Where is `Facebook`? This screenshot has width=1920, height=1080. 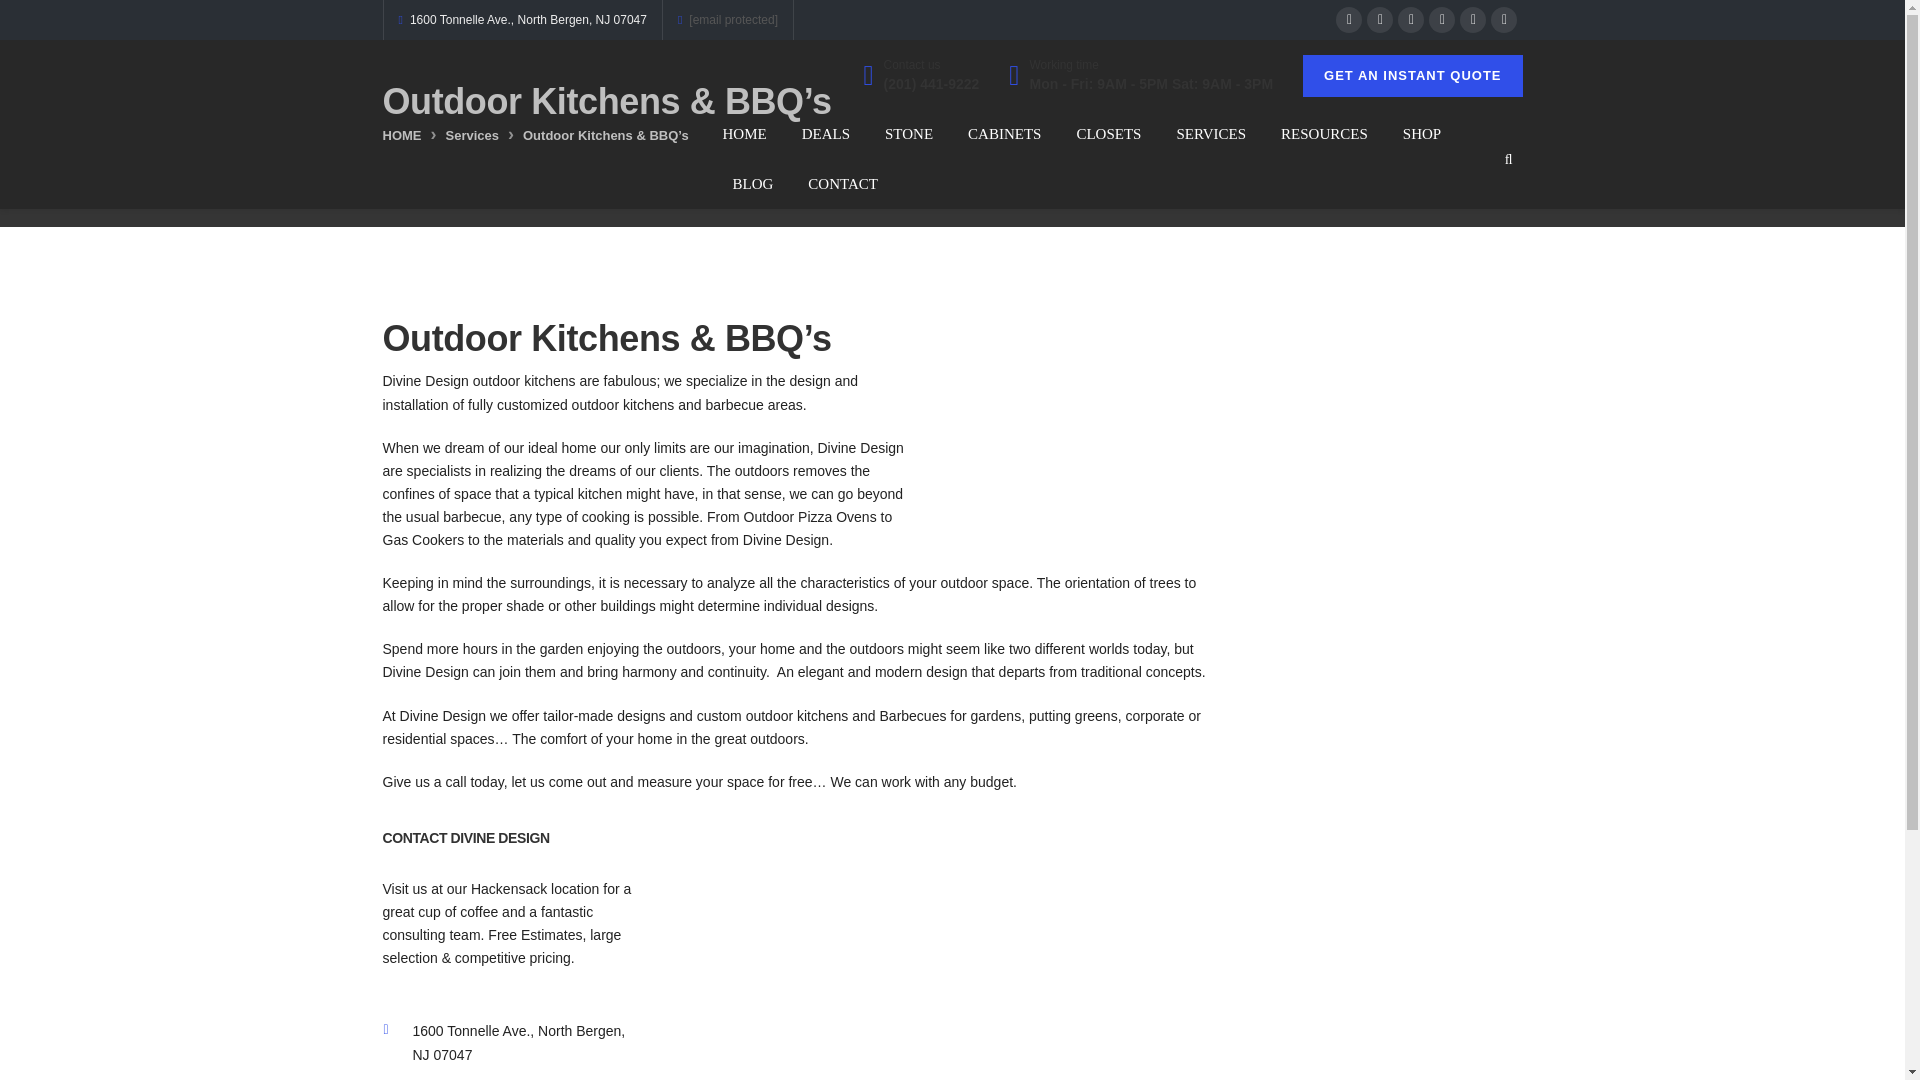 Facebook is located at coordinates (1348, 20).